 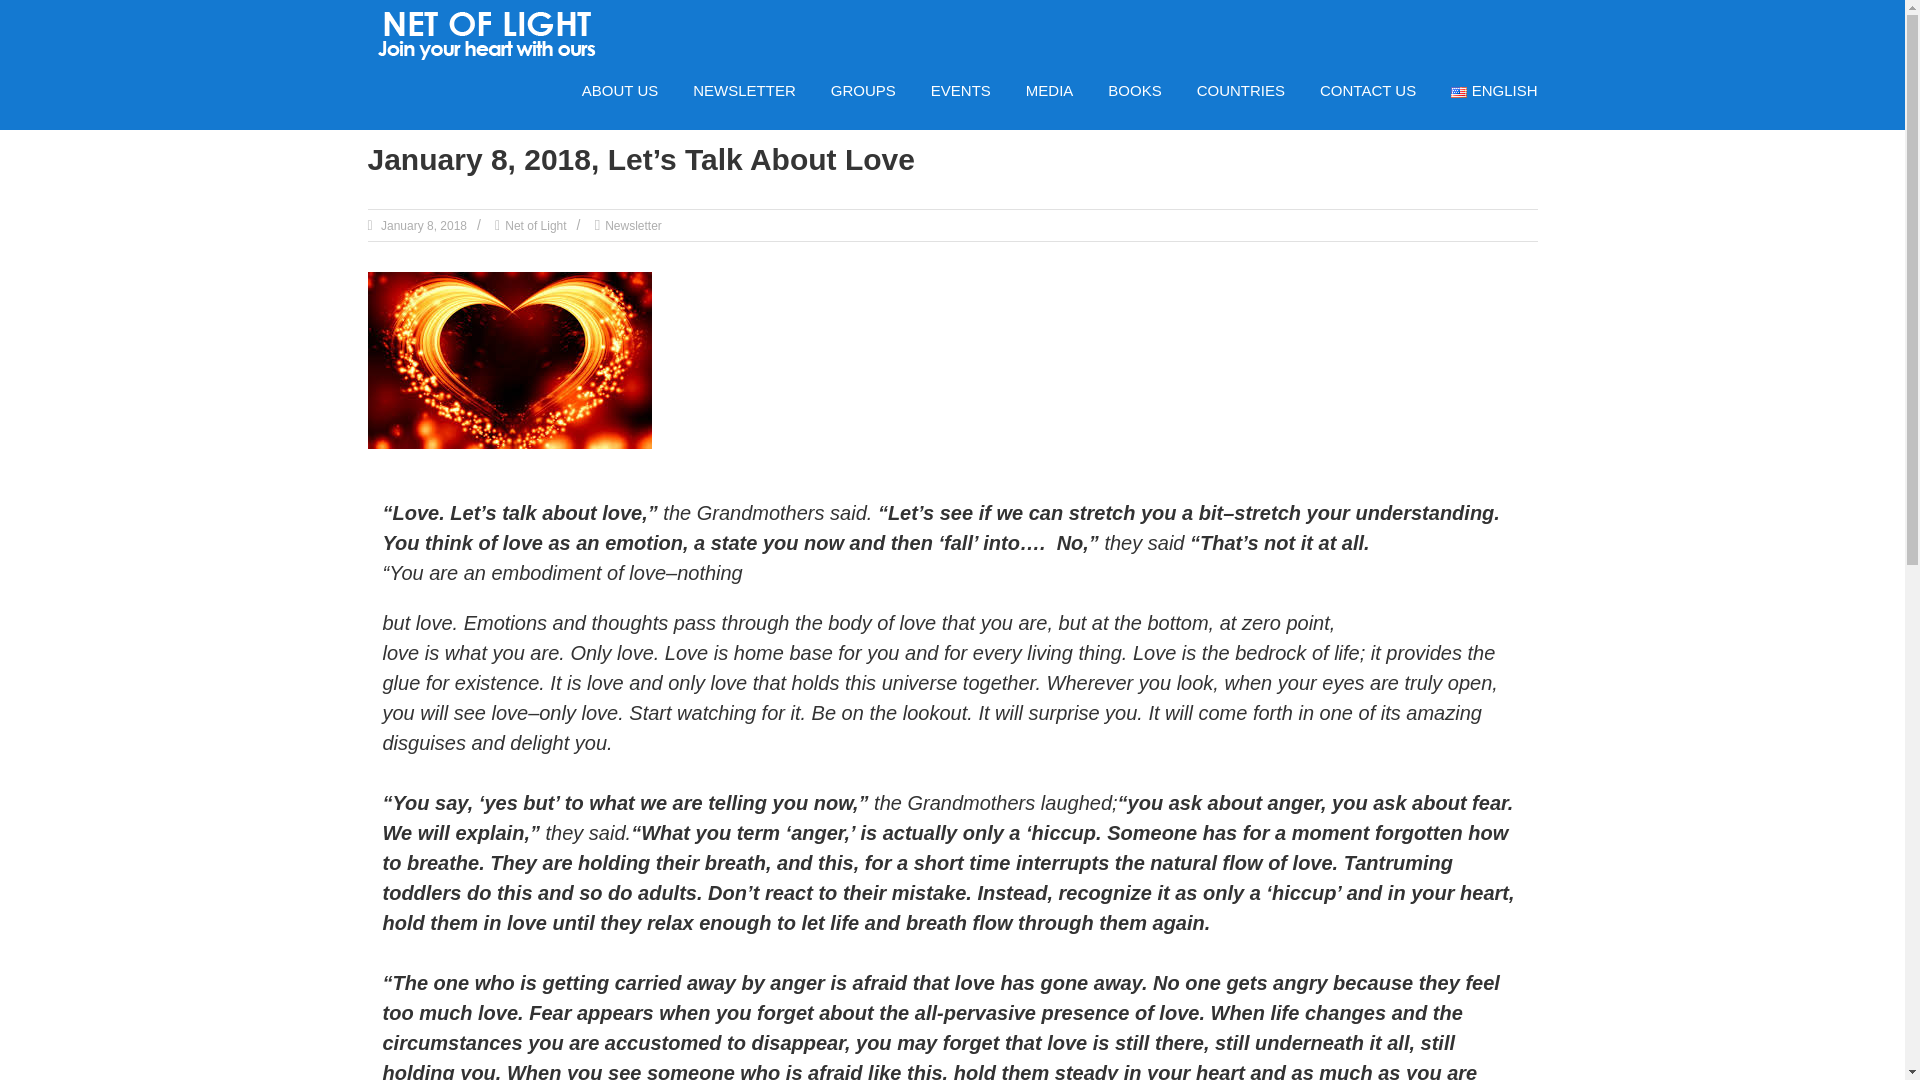 I want to click on GROUPS, so click(x=864, y=90).